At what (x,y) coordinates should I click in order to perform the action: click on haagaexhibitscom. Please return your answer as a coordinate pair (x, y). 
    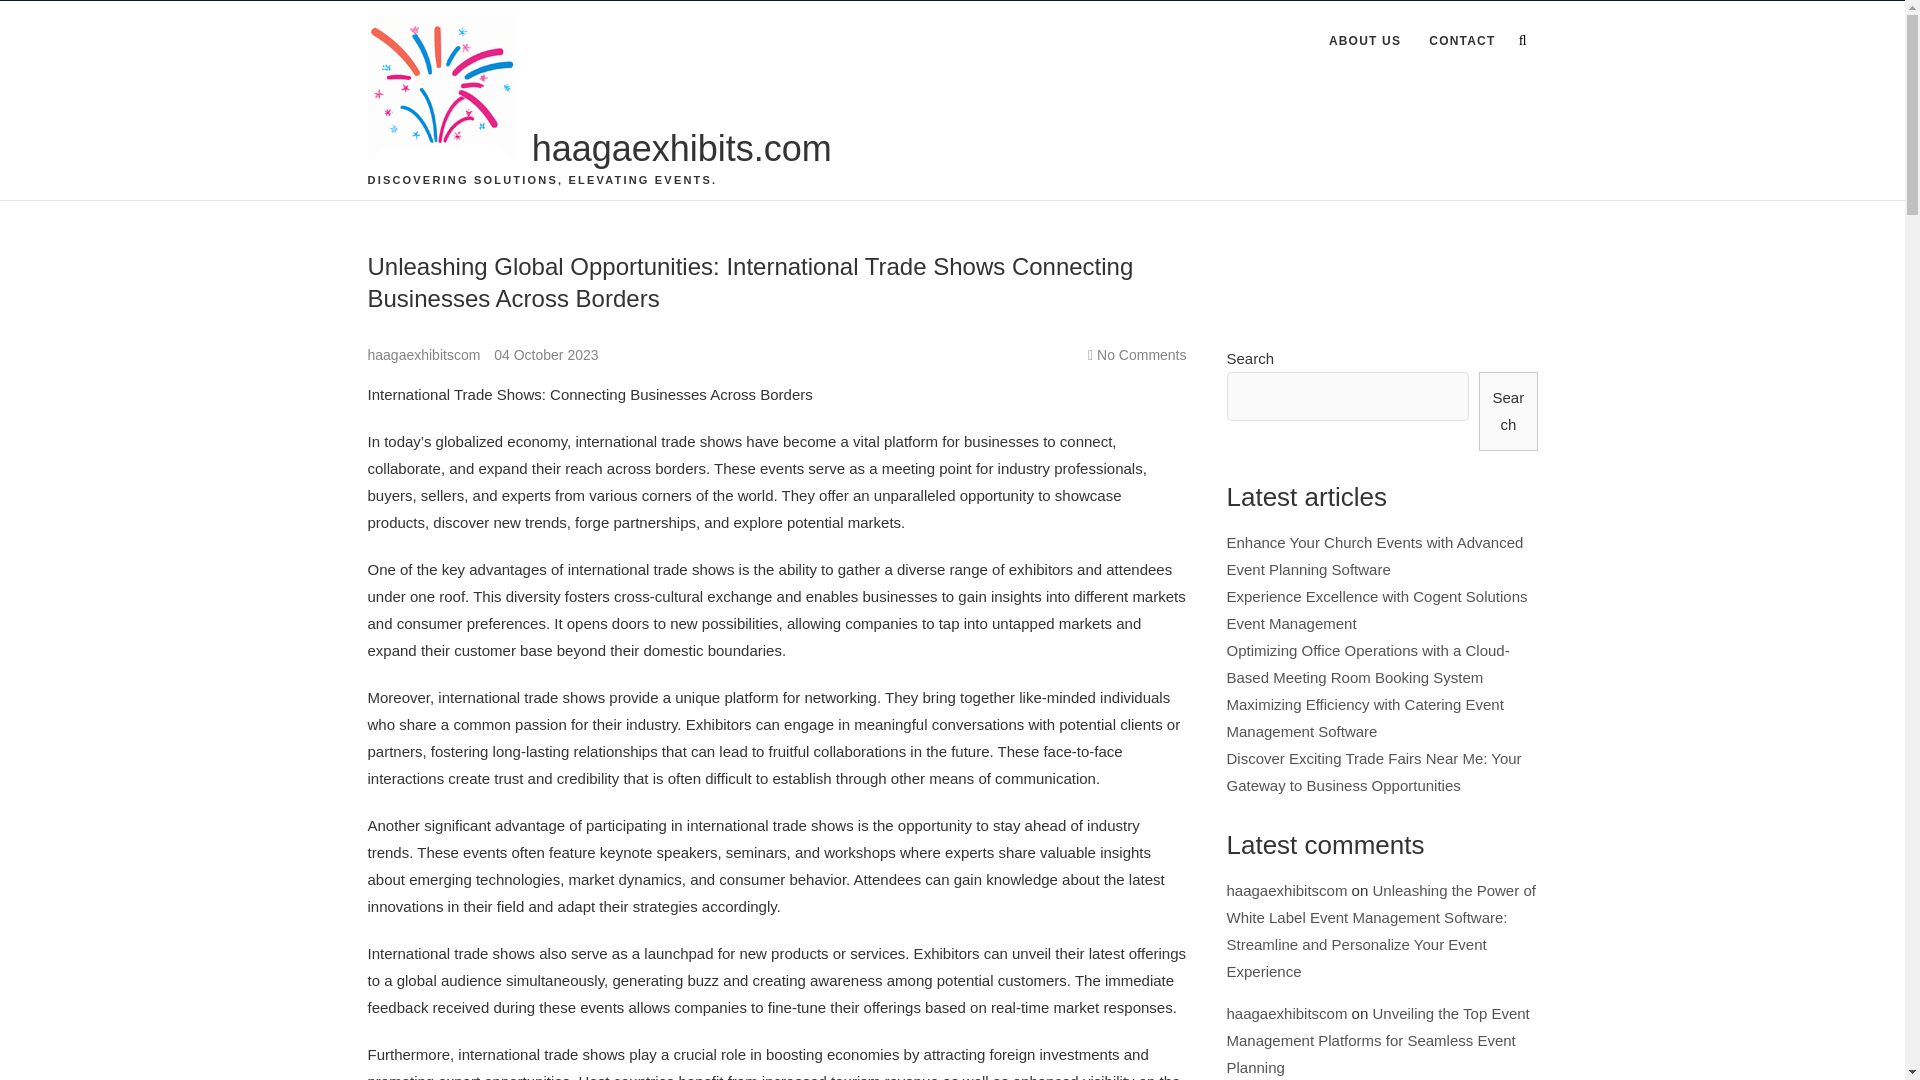
    Looking at the image, I should click on (426, 354).